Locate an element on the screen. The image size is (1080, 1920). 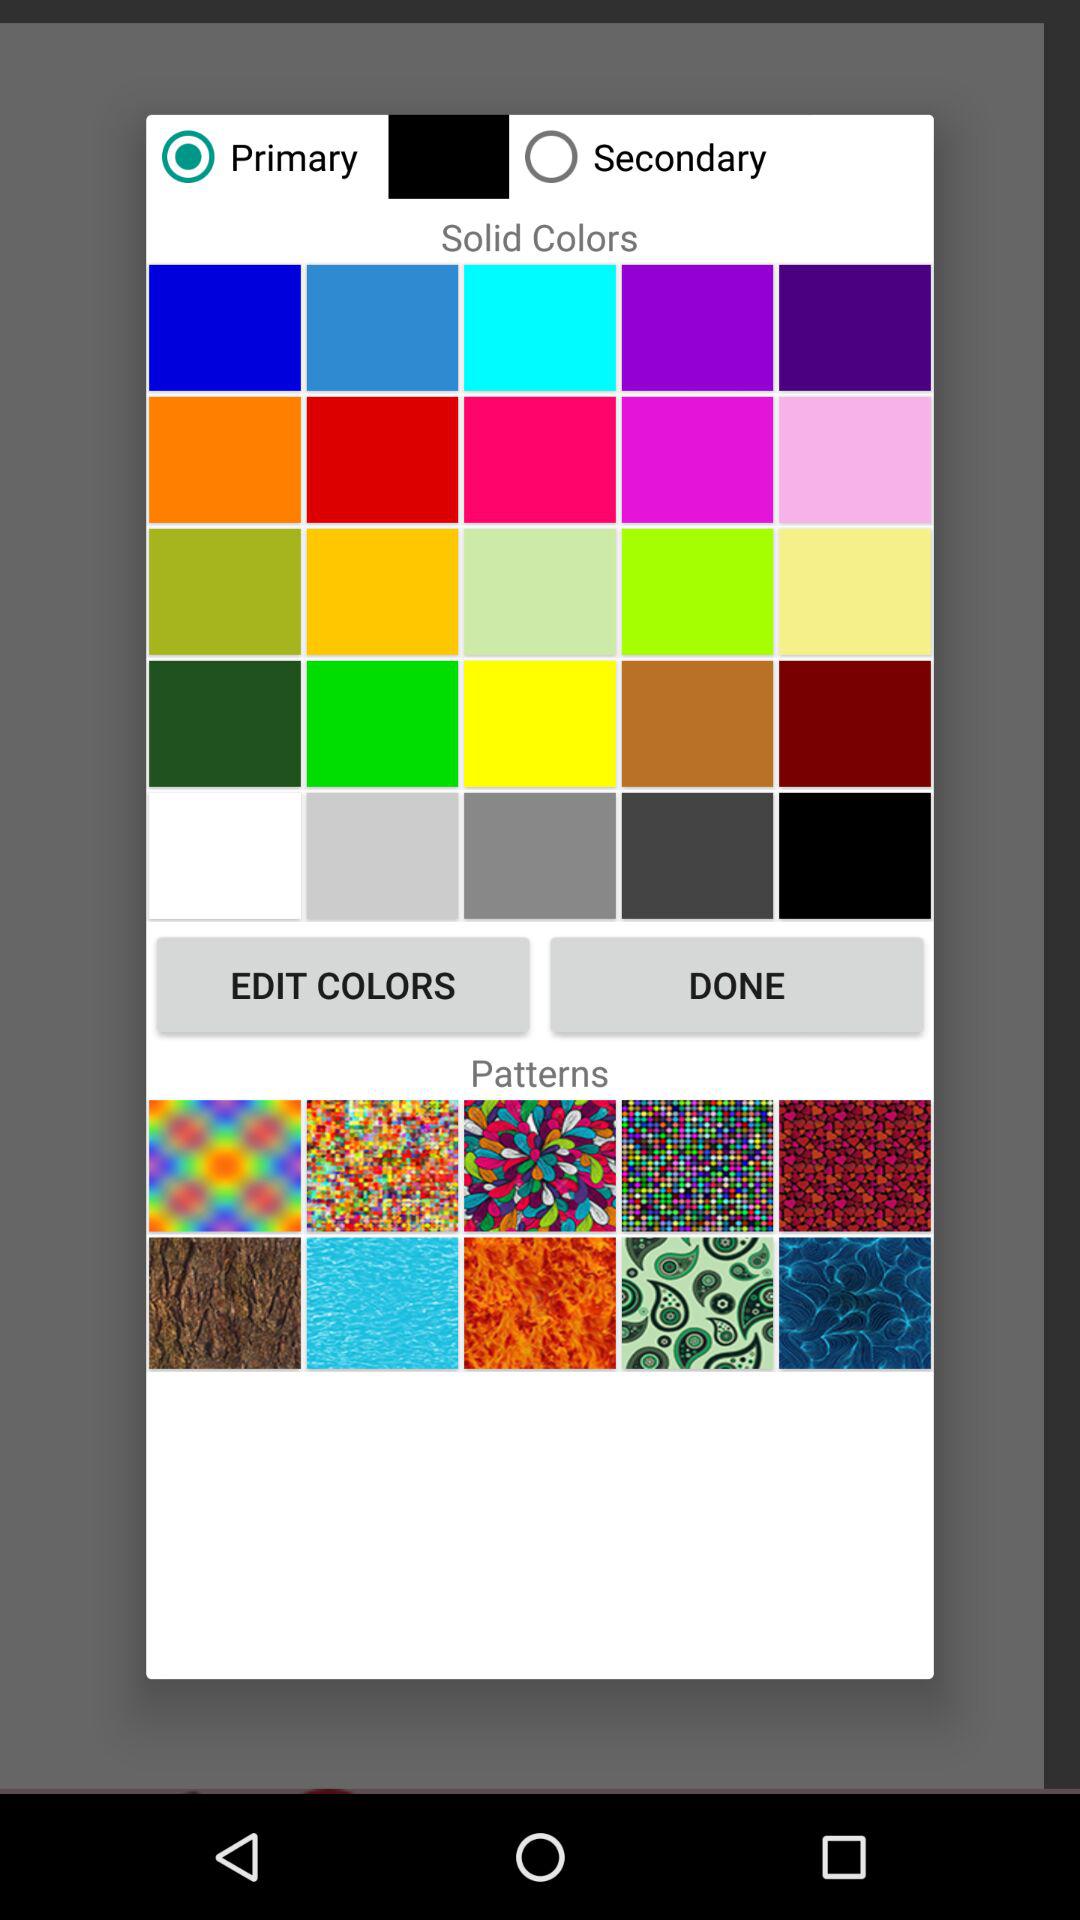
color selection is located at coordinates (697, 723).